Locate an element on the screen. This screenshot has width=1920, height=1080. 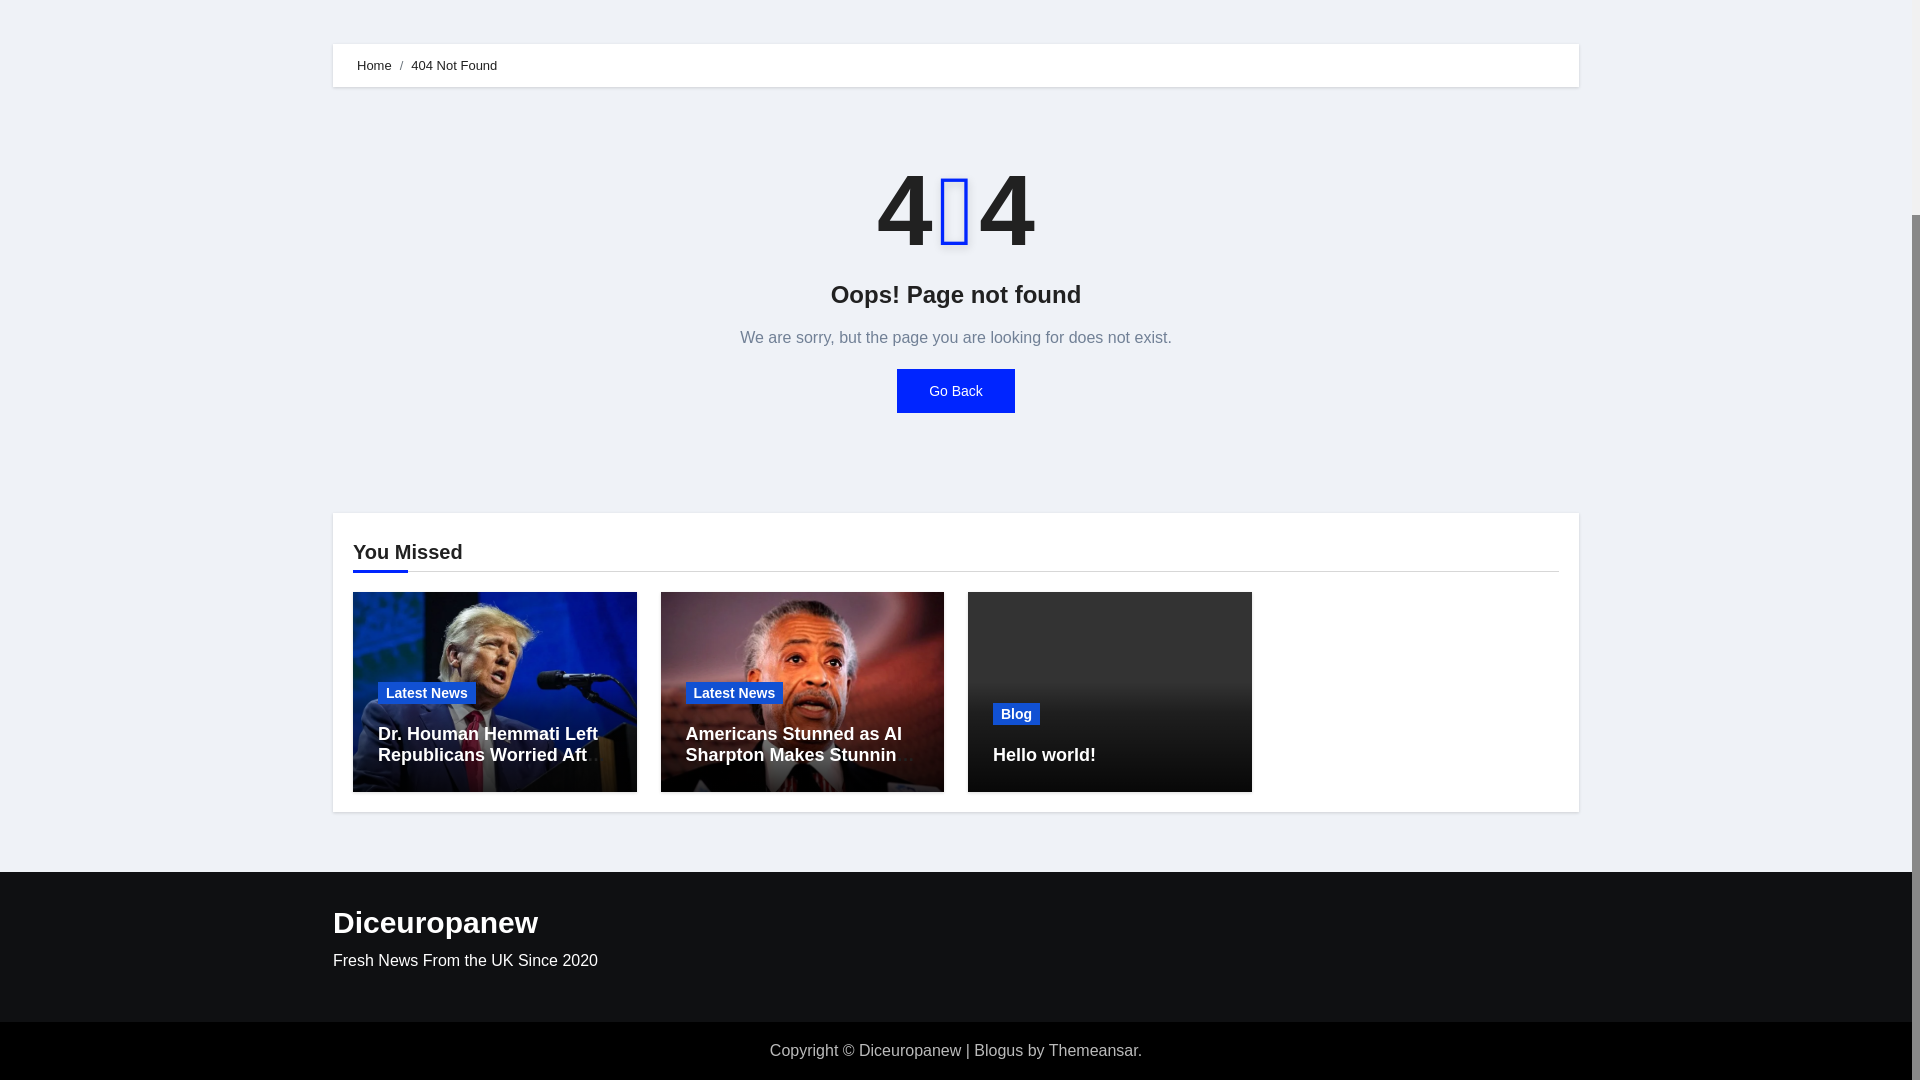
Themeansar is located at coordinates (1093, 1050).